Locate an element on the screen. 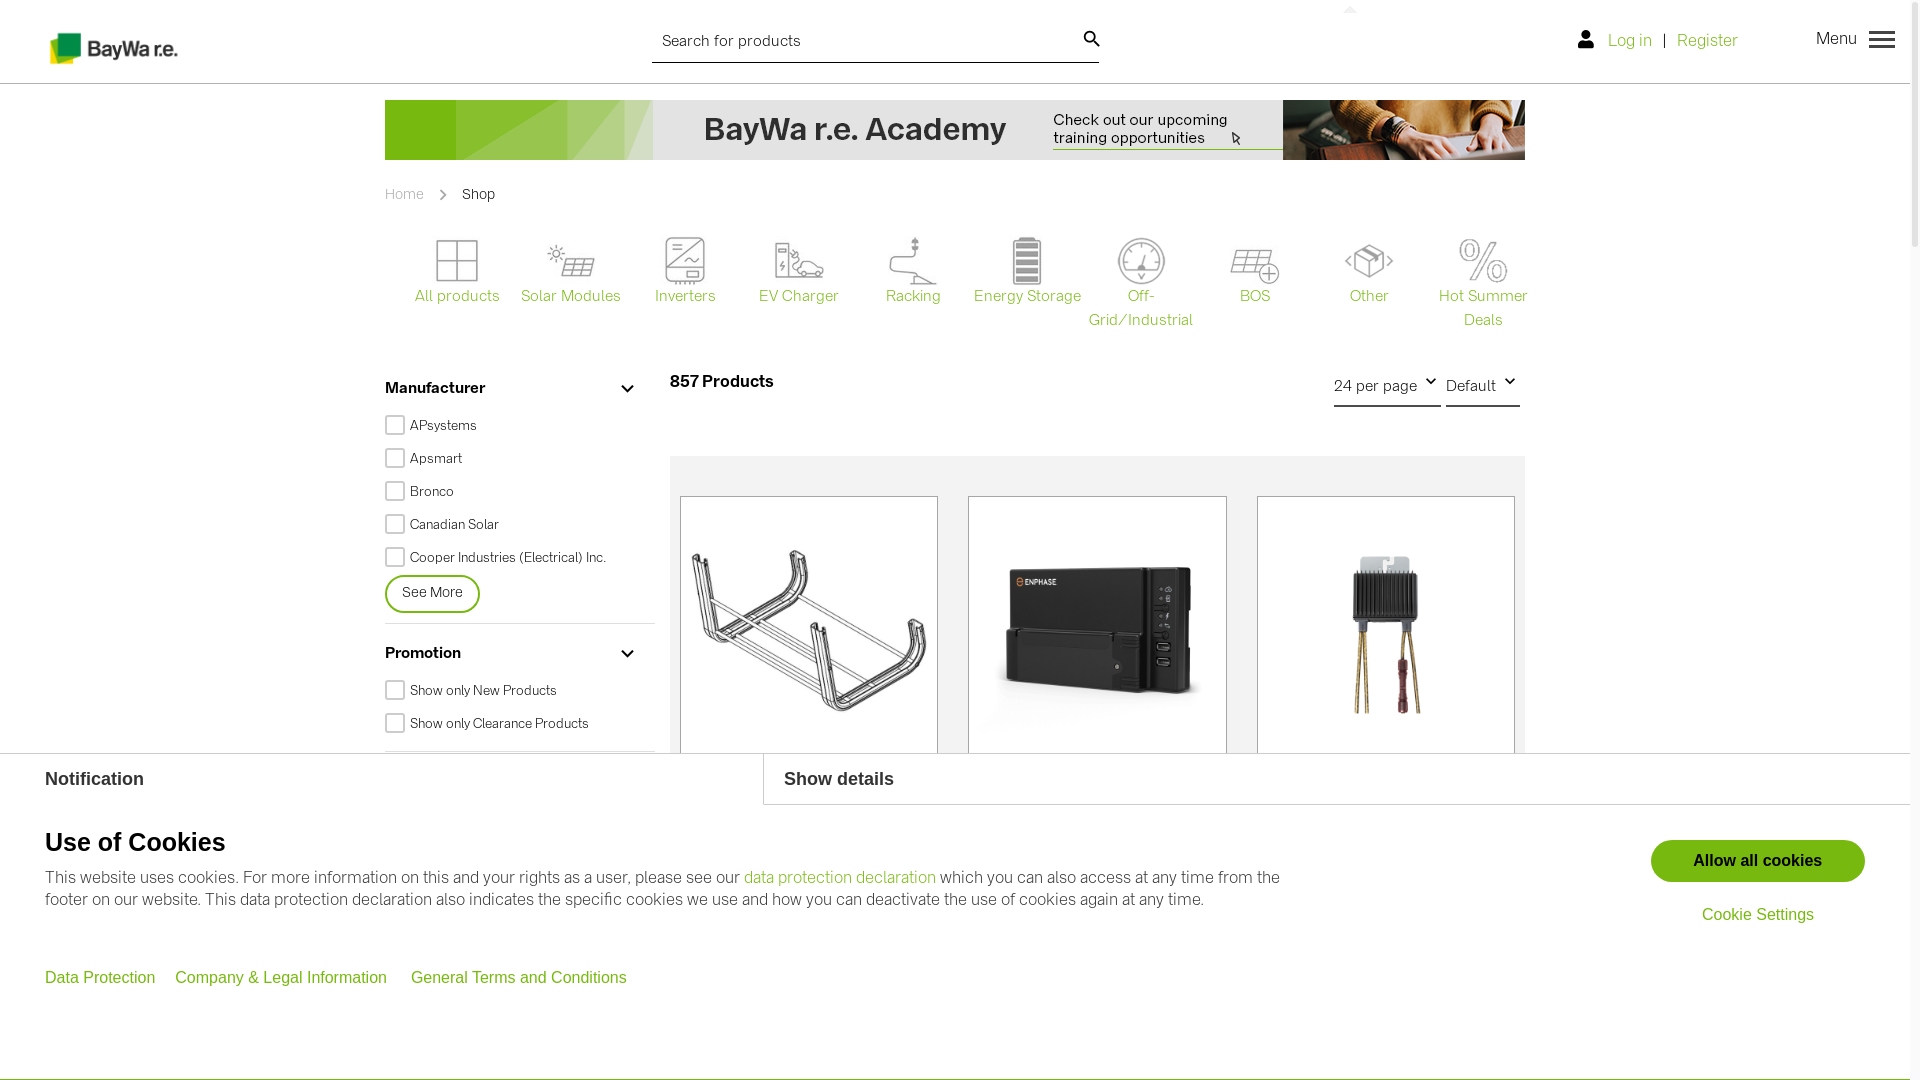 The image size is (1920, 1080). See More is located at coordinates (432, 921).